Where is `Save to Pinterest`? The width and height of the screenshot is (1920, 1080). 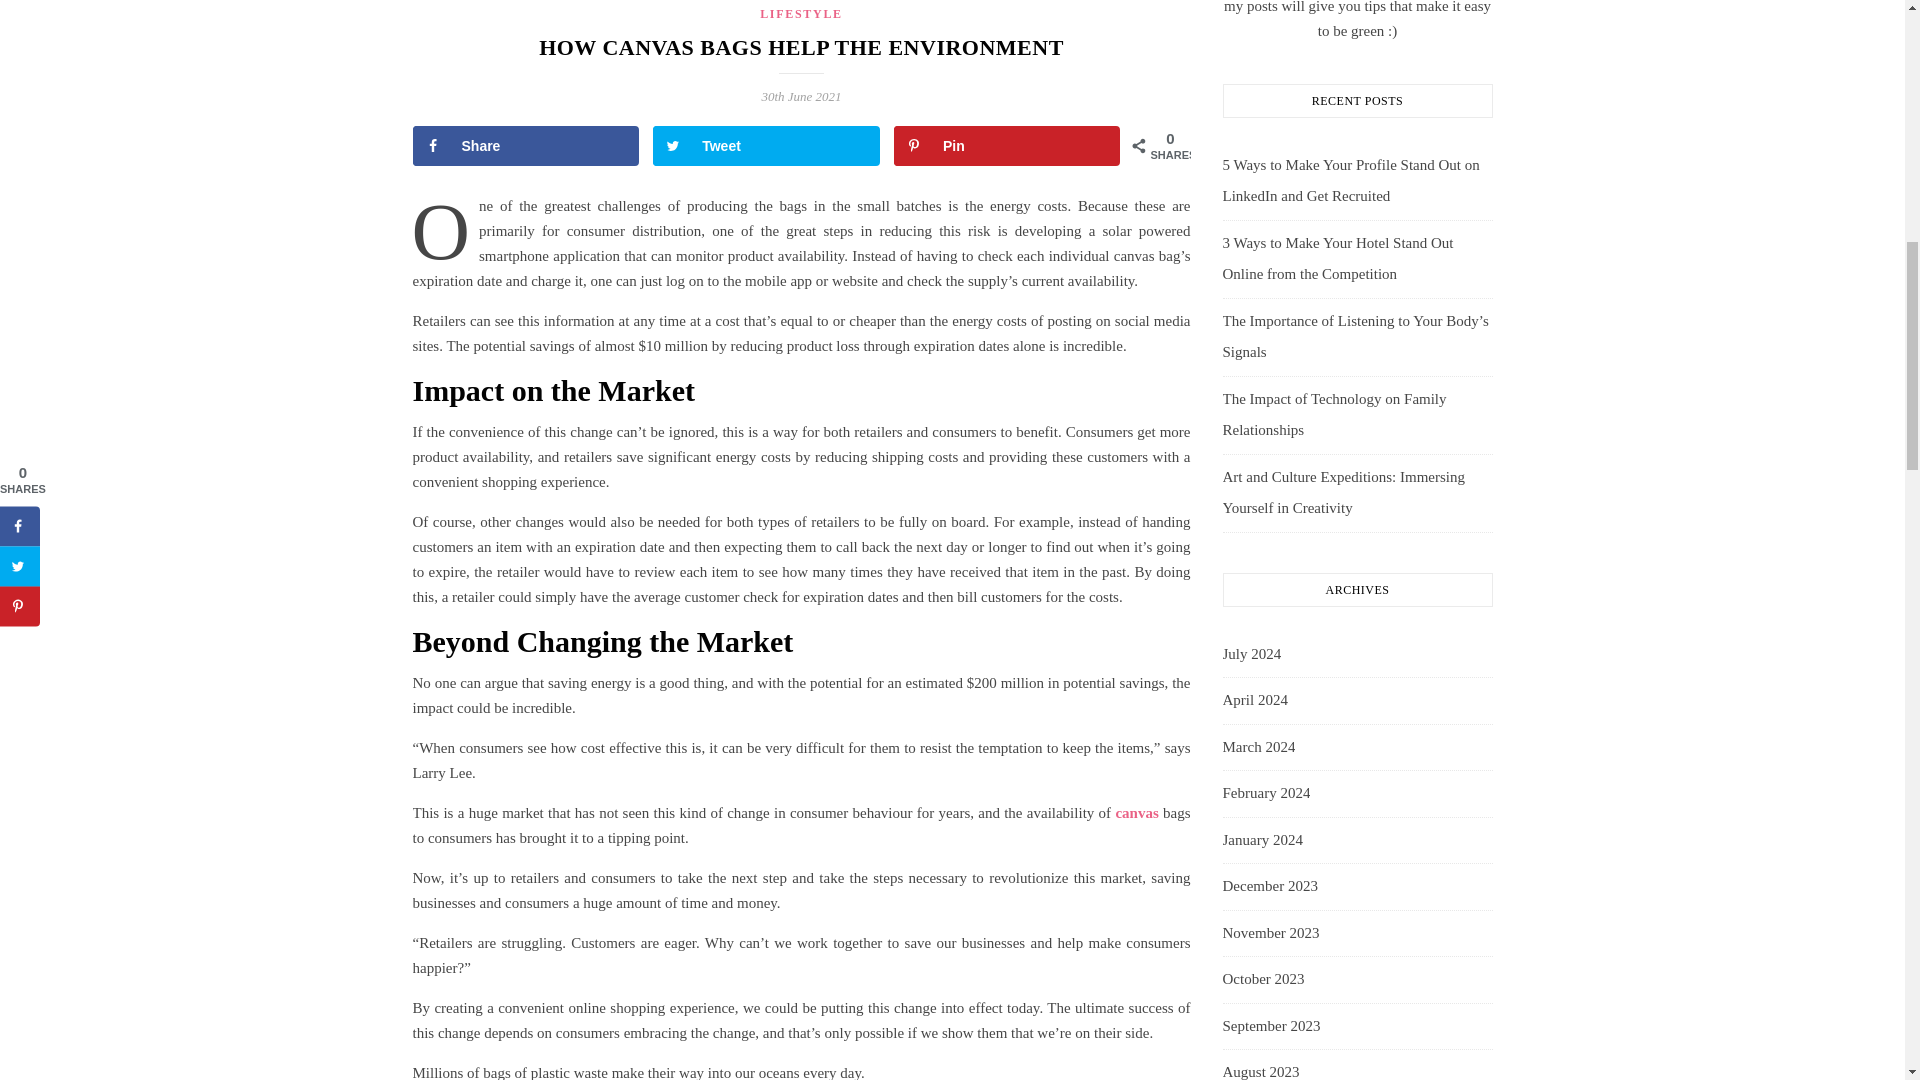 Save to Pinterest is located at coordinates (1008, 146).